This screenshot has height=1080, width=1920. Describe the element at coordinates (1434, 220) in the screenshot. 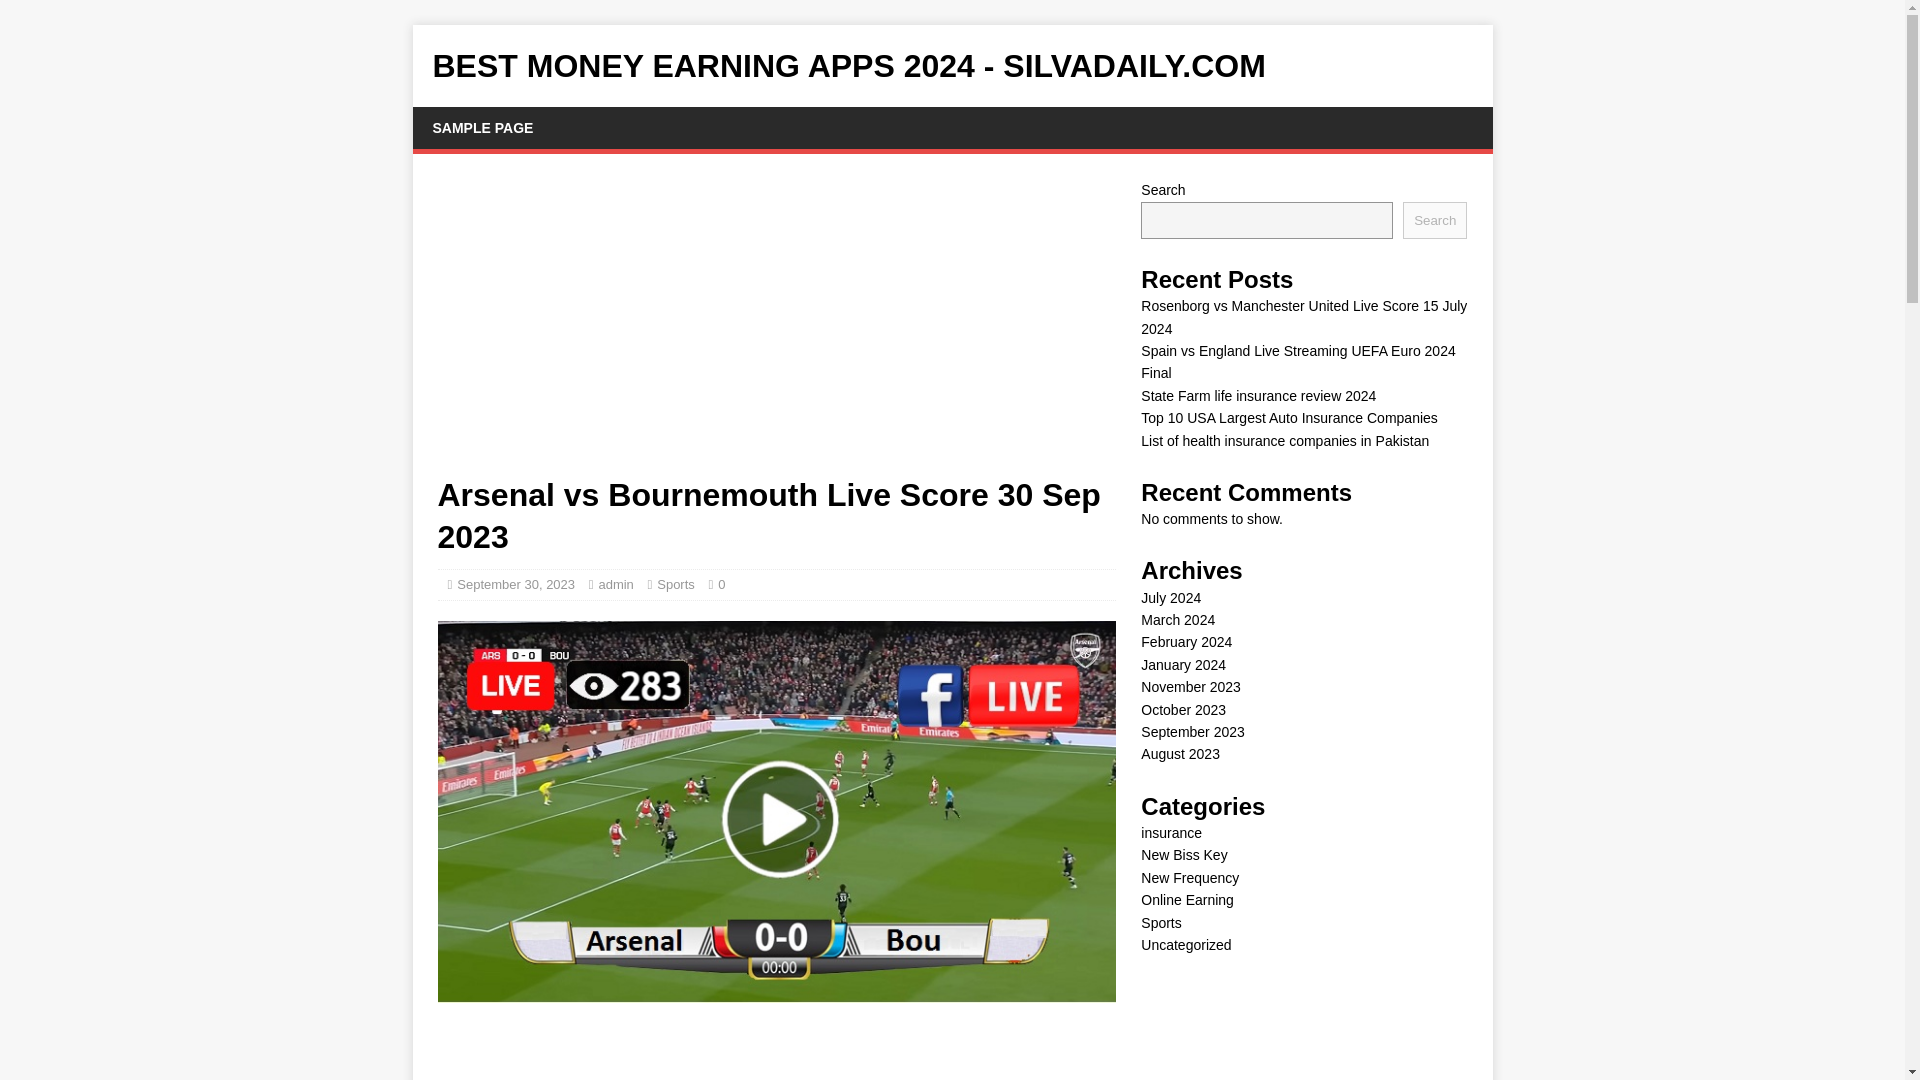

I see `Search` at that location.